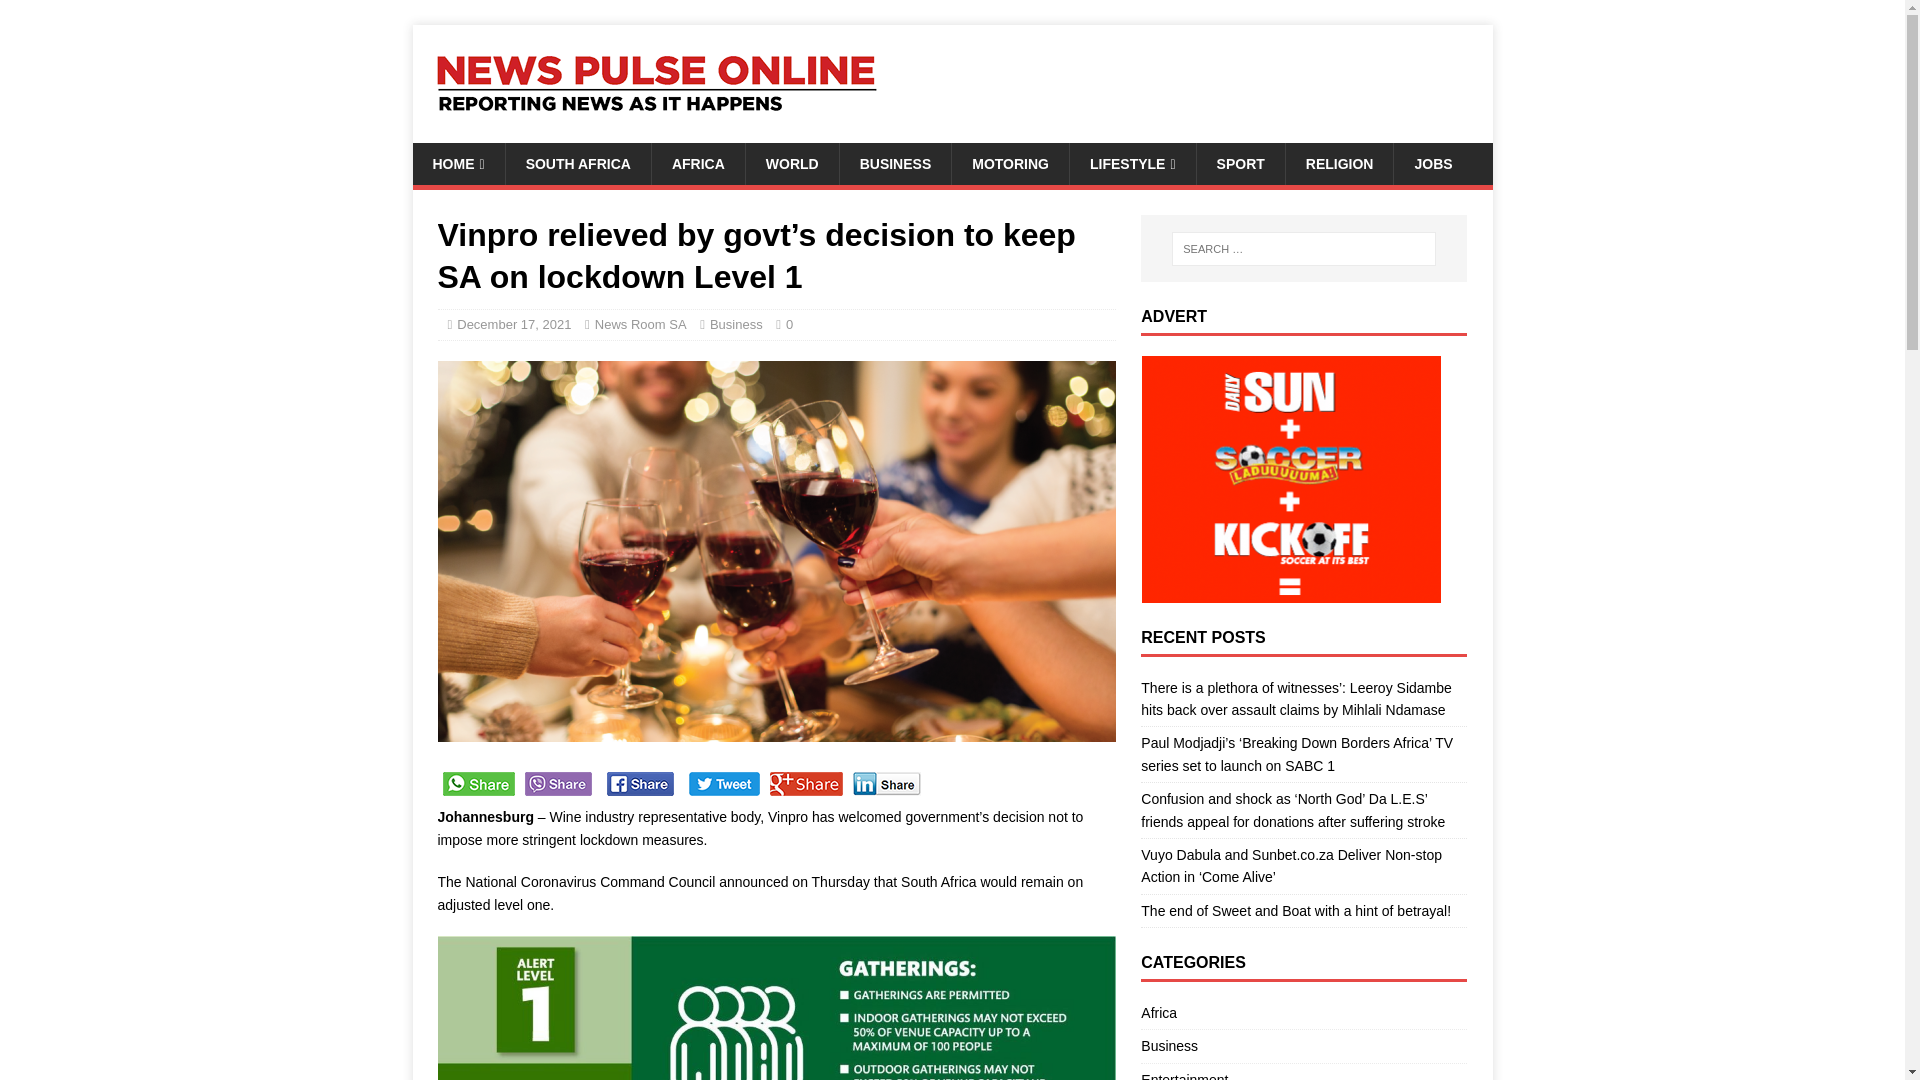  Describe the element at coordinates (641, 324) in the screenshot. I see `News Room SA` at that location.